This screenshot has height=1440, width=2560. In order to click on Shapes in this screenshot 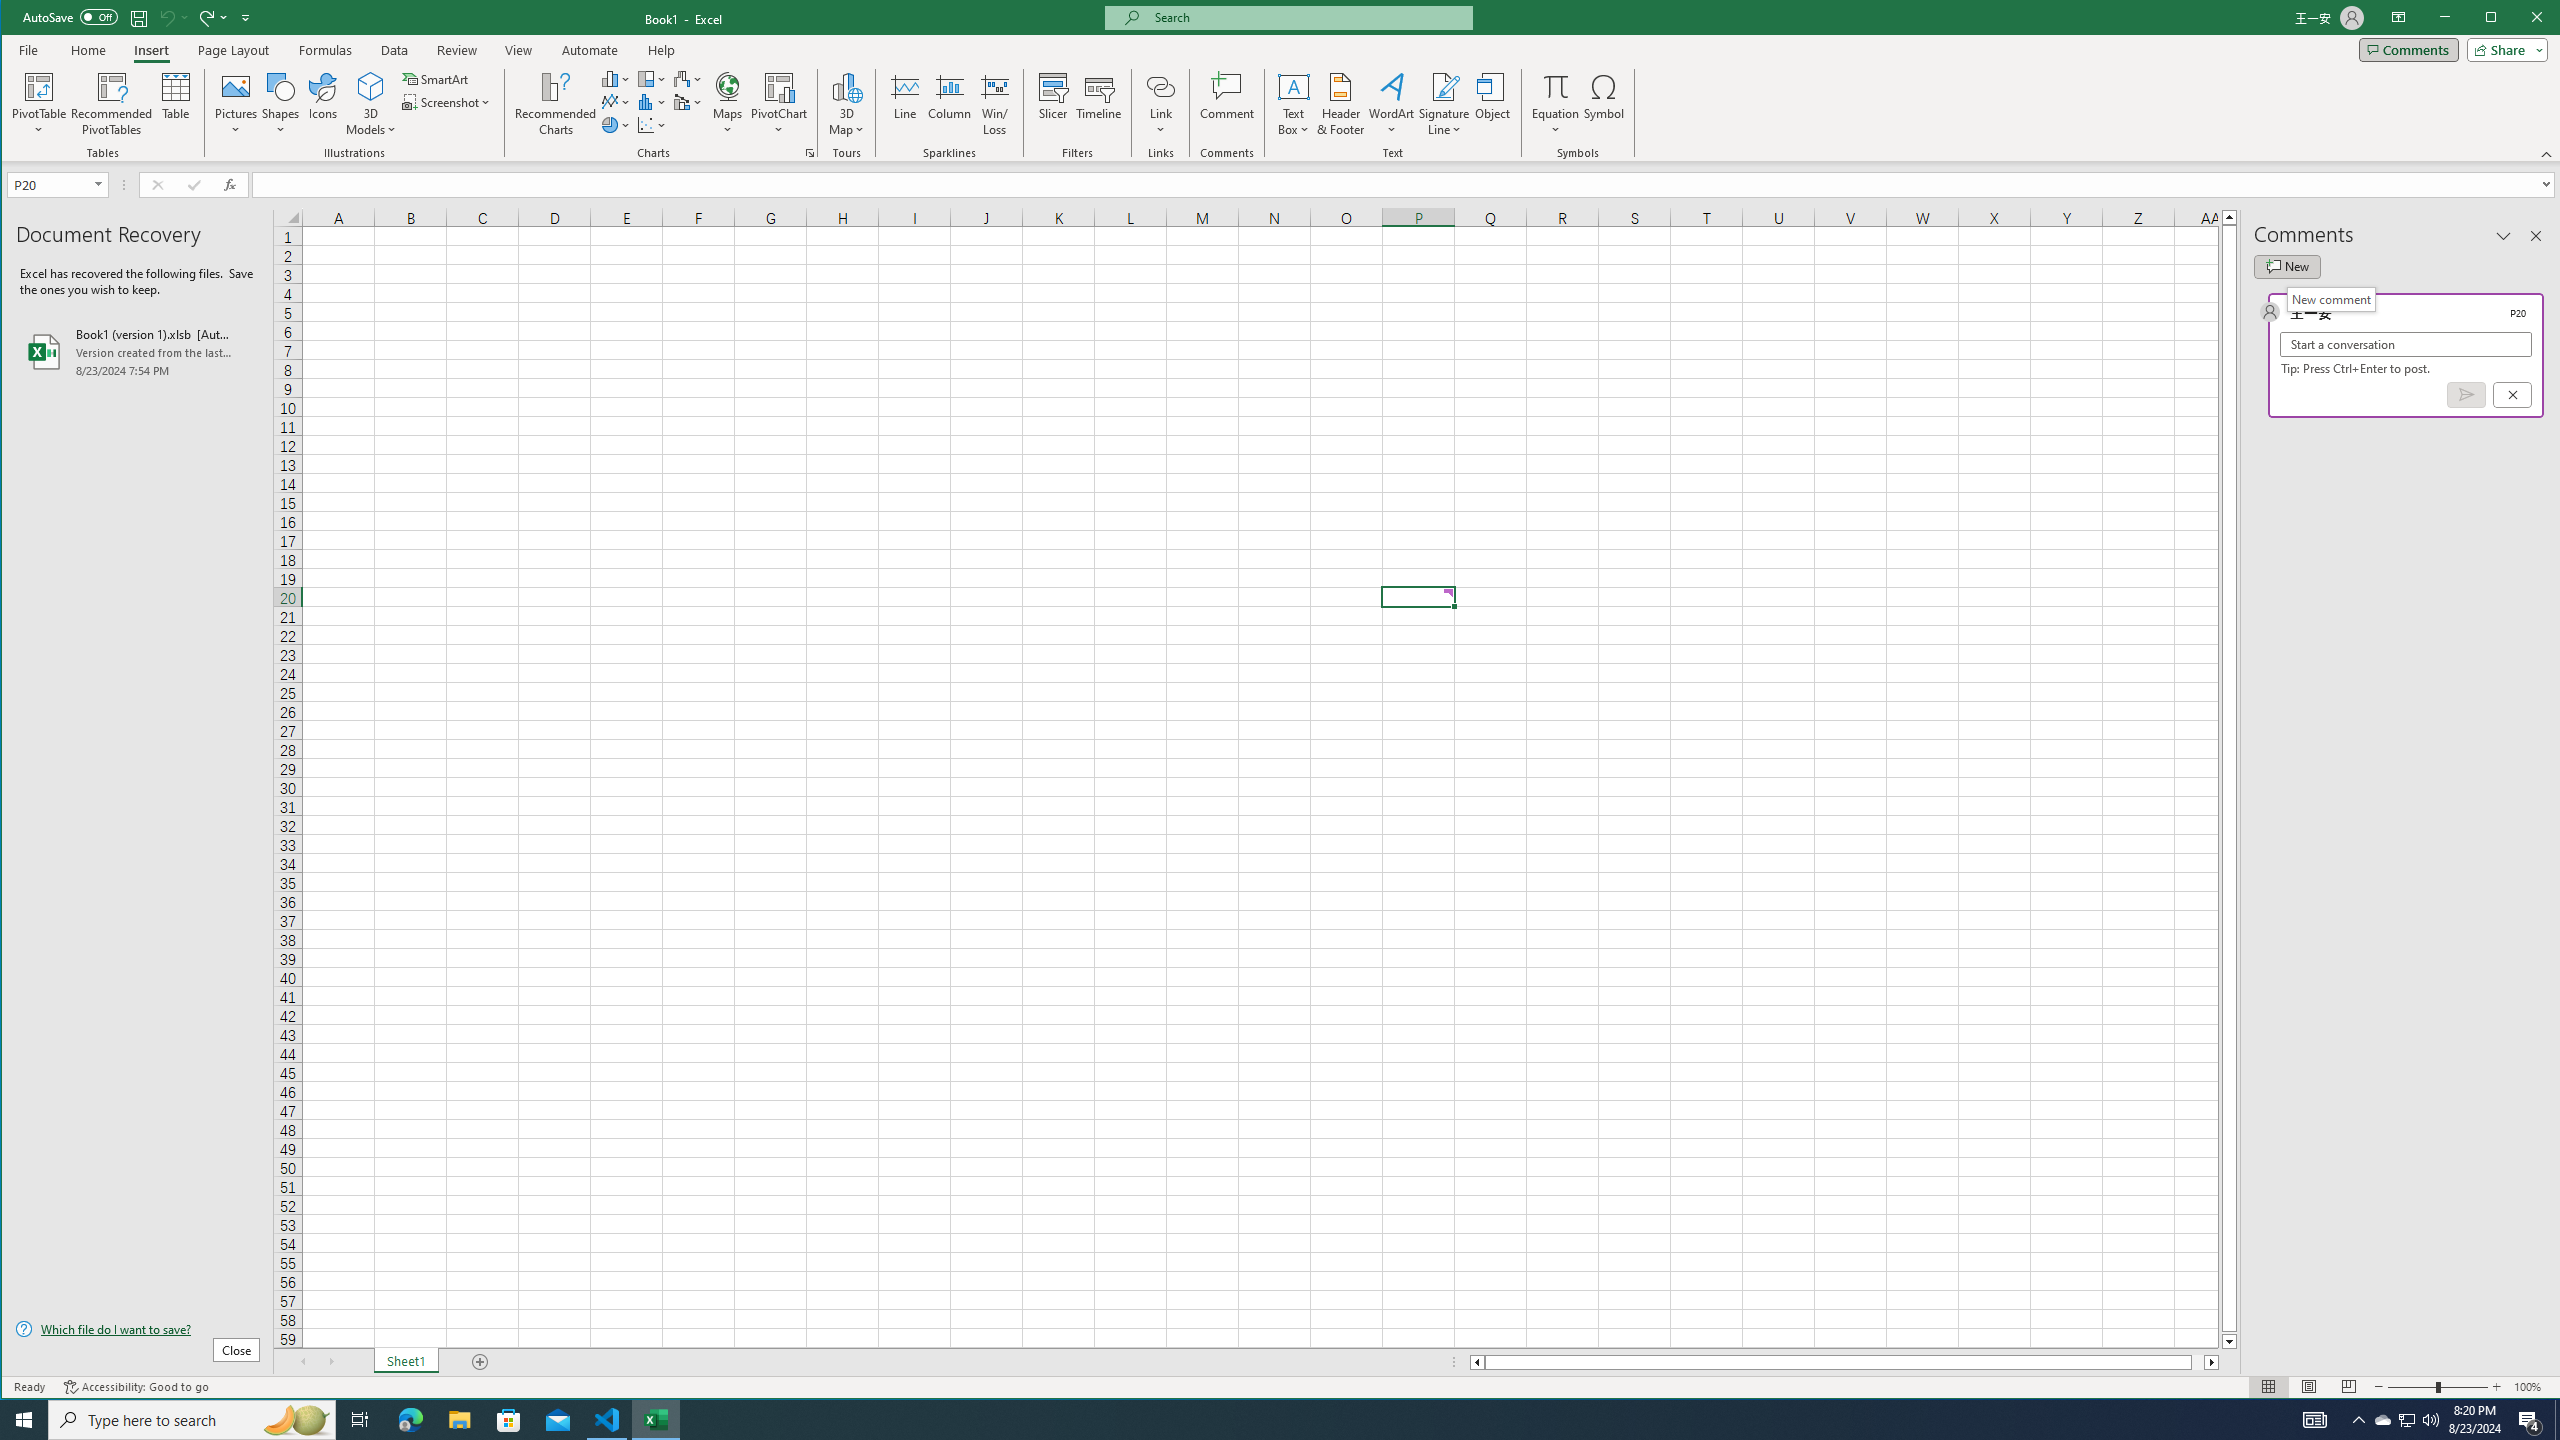, I will do `click(282, 104)`.